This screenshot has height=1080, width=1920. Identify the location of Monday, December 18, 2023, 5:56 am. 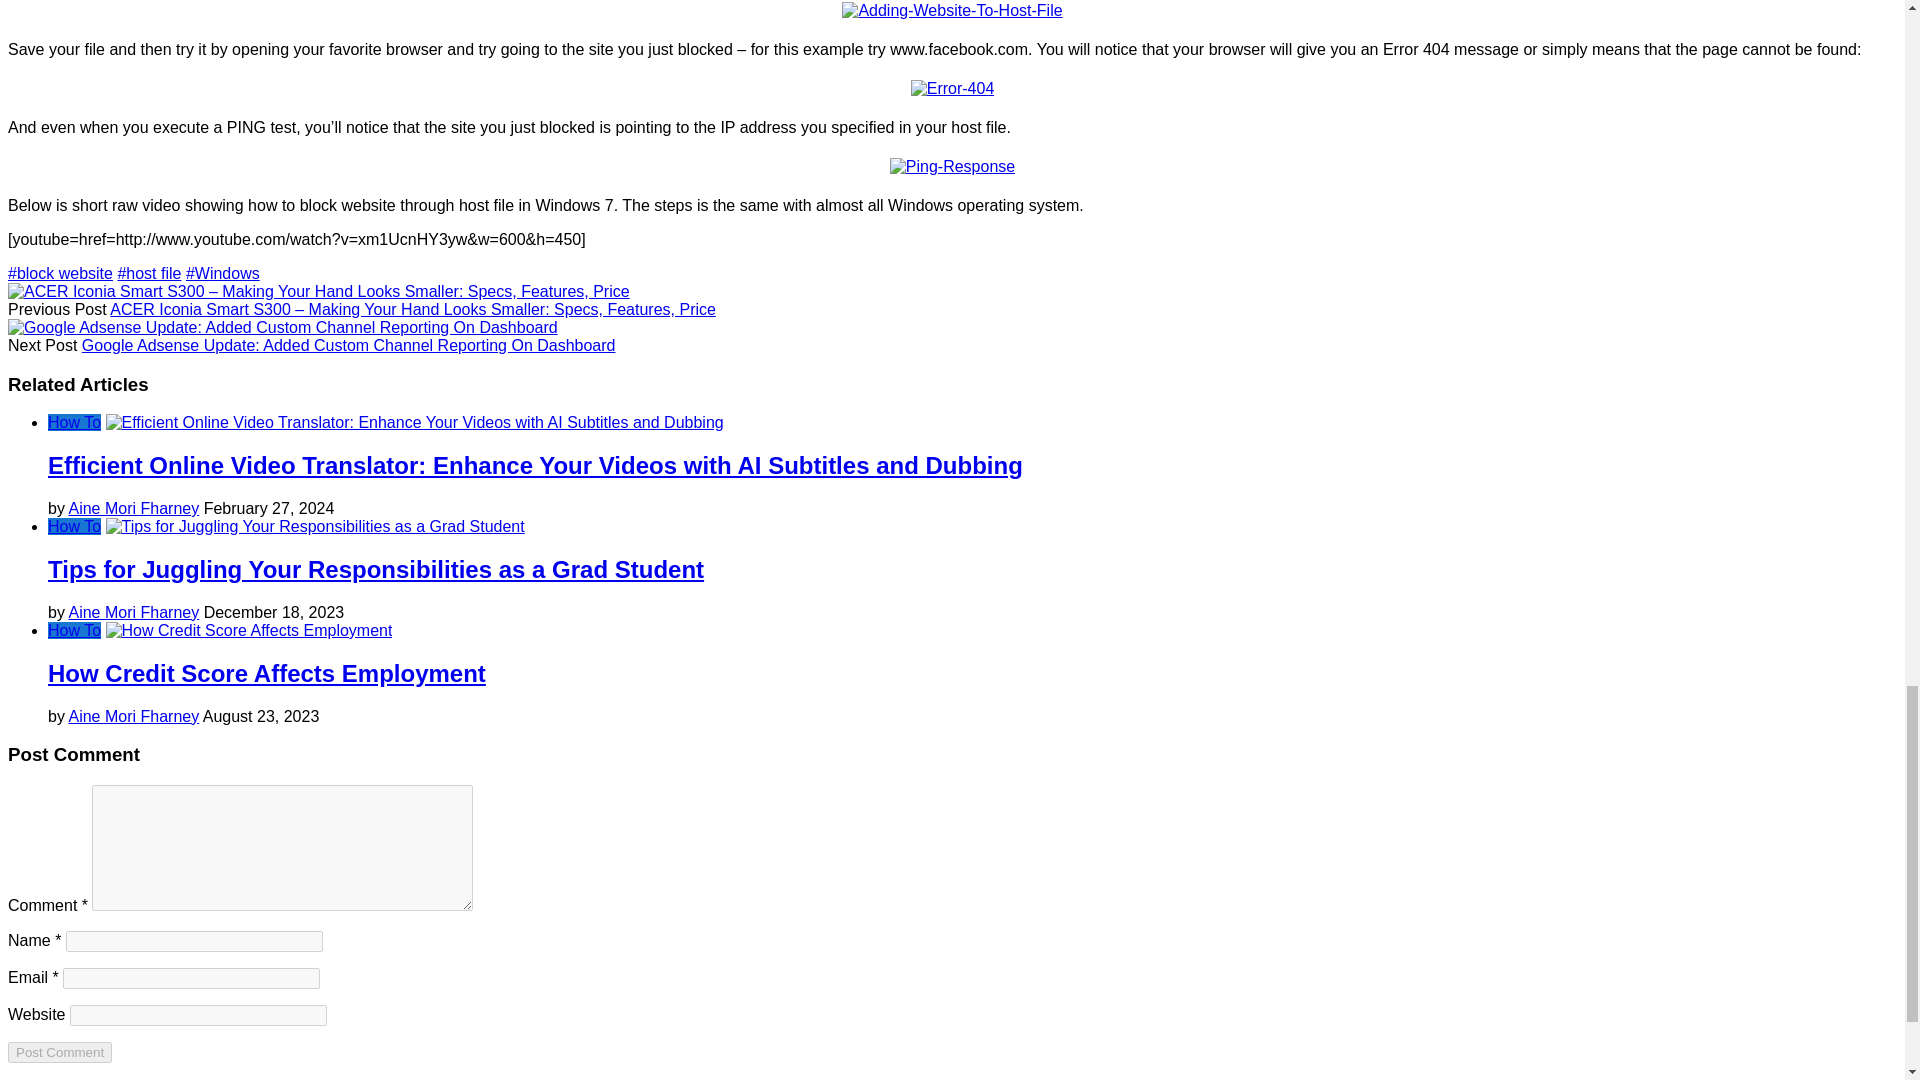
(274, 612).